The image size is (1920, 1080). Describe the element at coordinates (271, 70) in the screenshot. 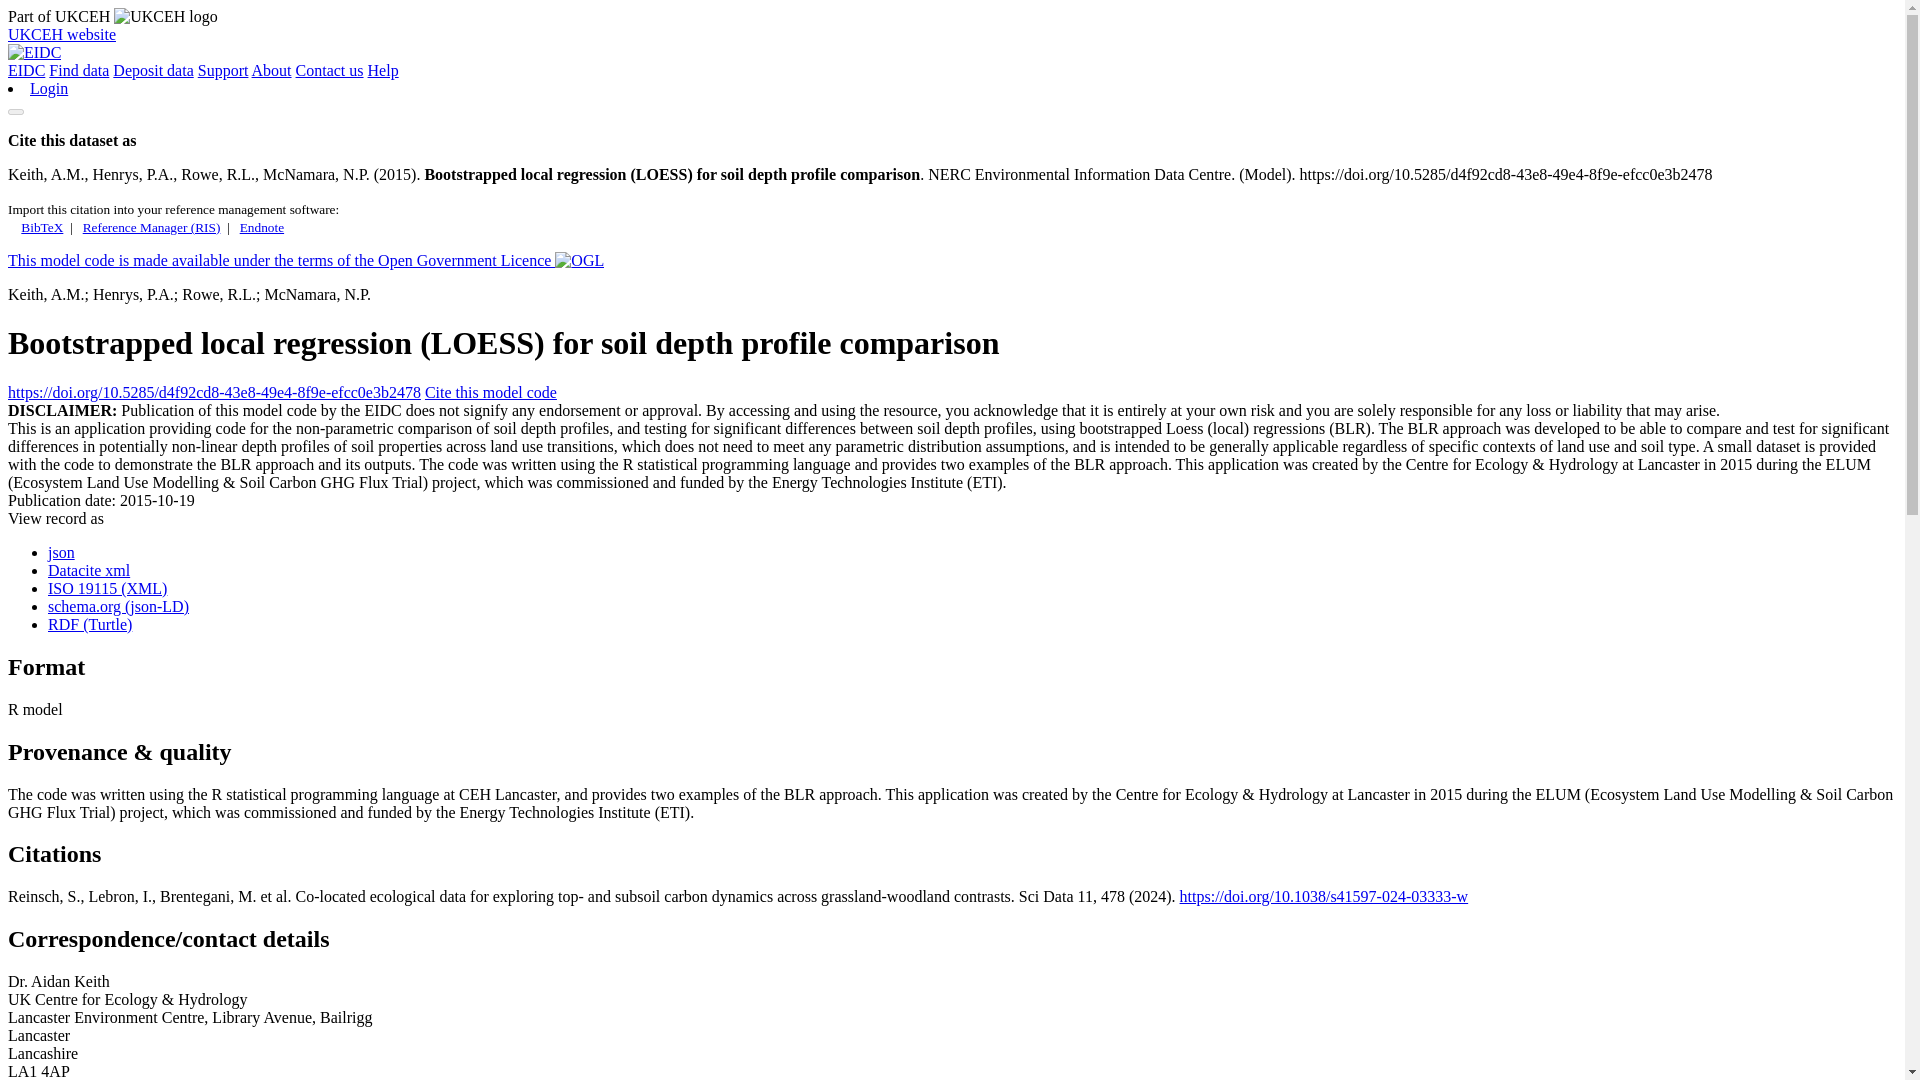

I see `About` at that location.